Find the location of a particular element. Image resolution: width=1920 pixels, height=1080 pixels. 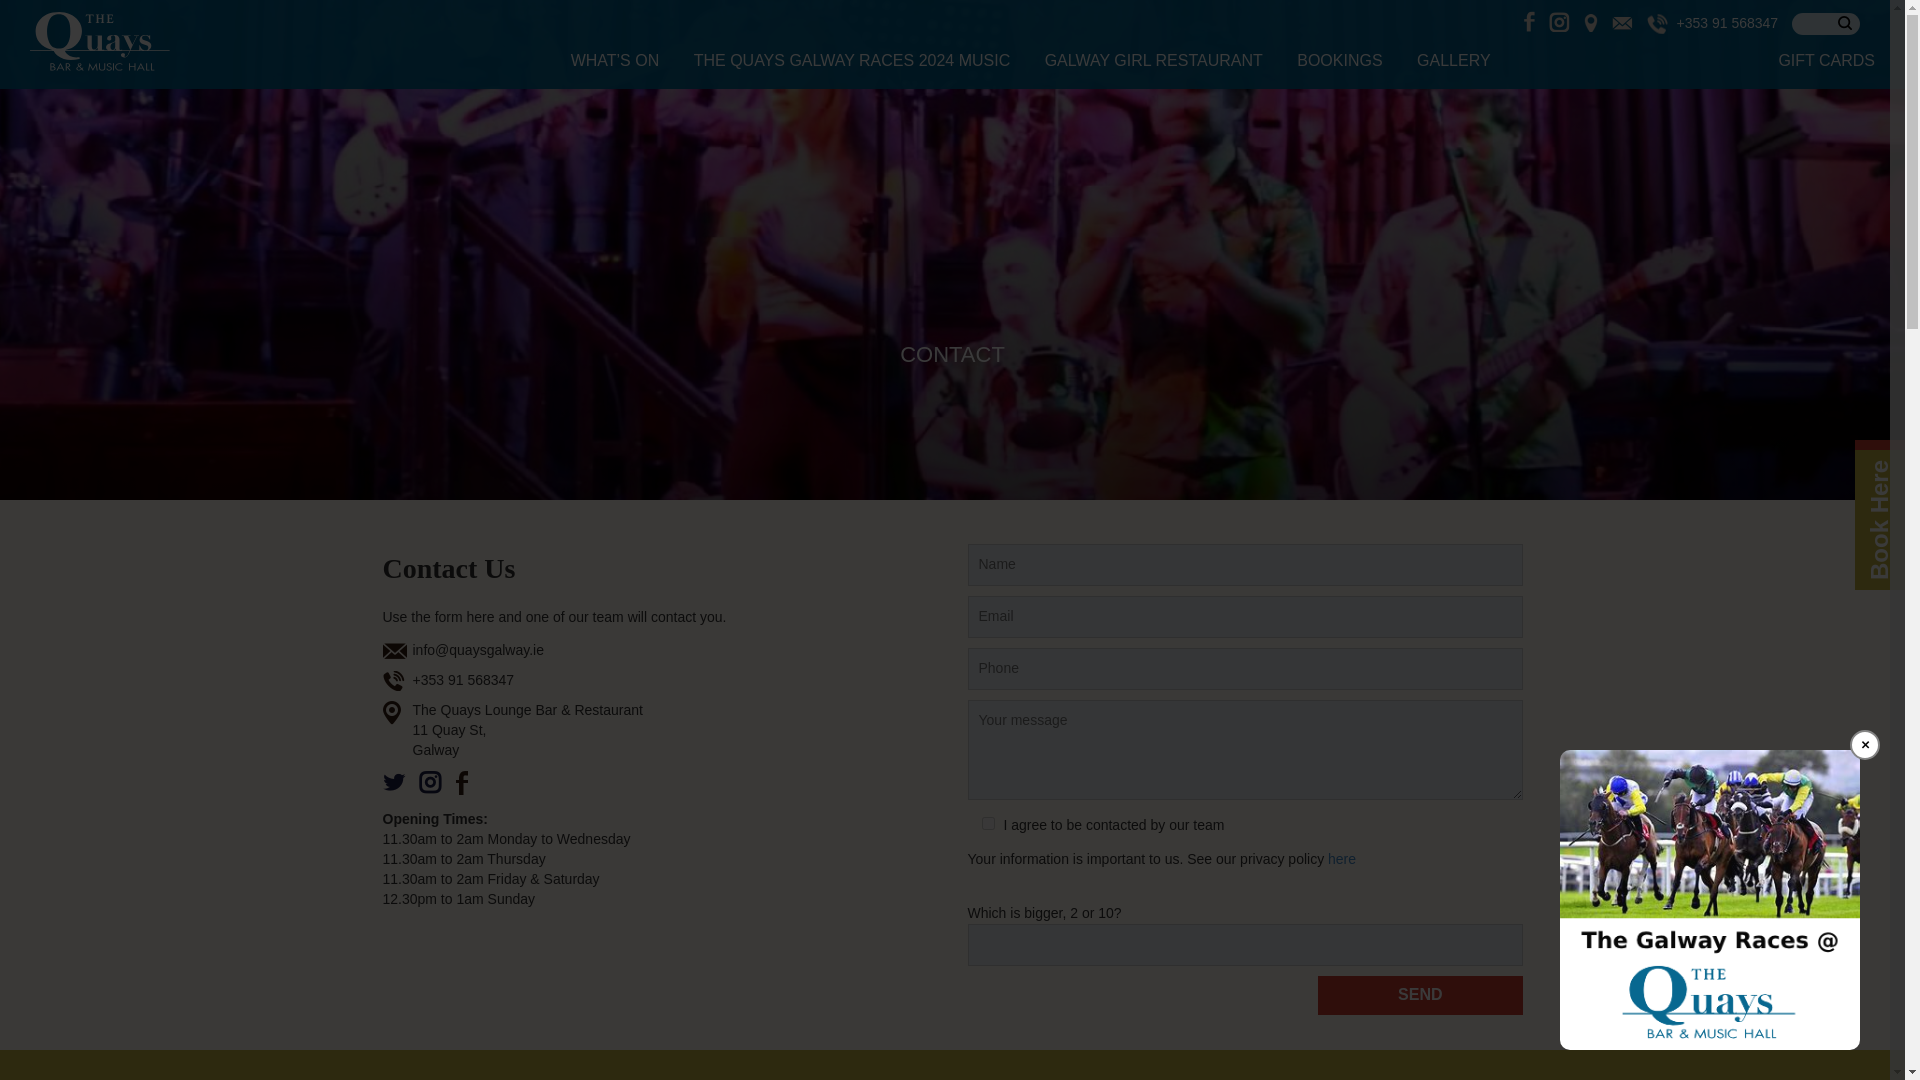

THE QUAYS GALWAY RACES 2024 MUSIC is located at coordinates (852, 61).